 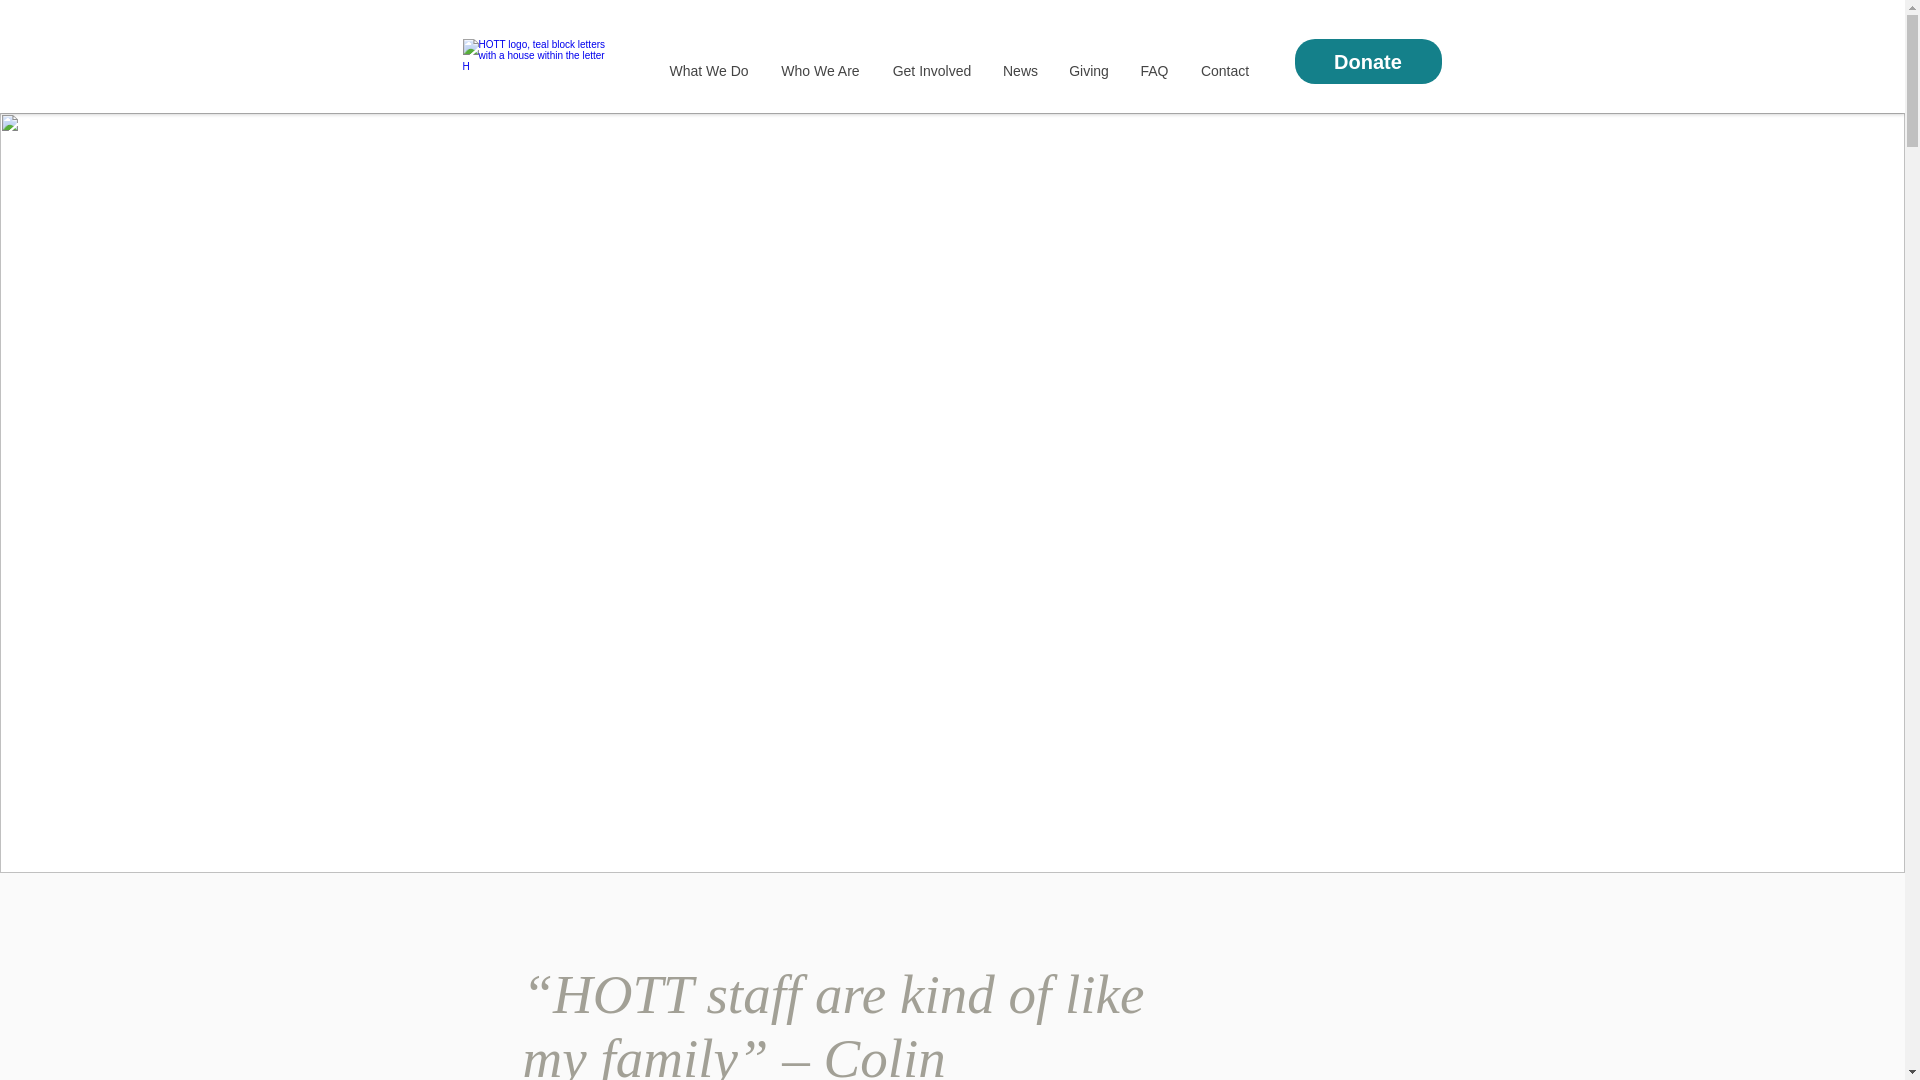 What do you see at coordinates (1154, 70) in the screenshot?
I see `FAQ` at bounding box center [1154, 70].